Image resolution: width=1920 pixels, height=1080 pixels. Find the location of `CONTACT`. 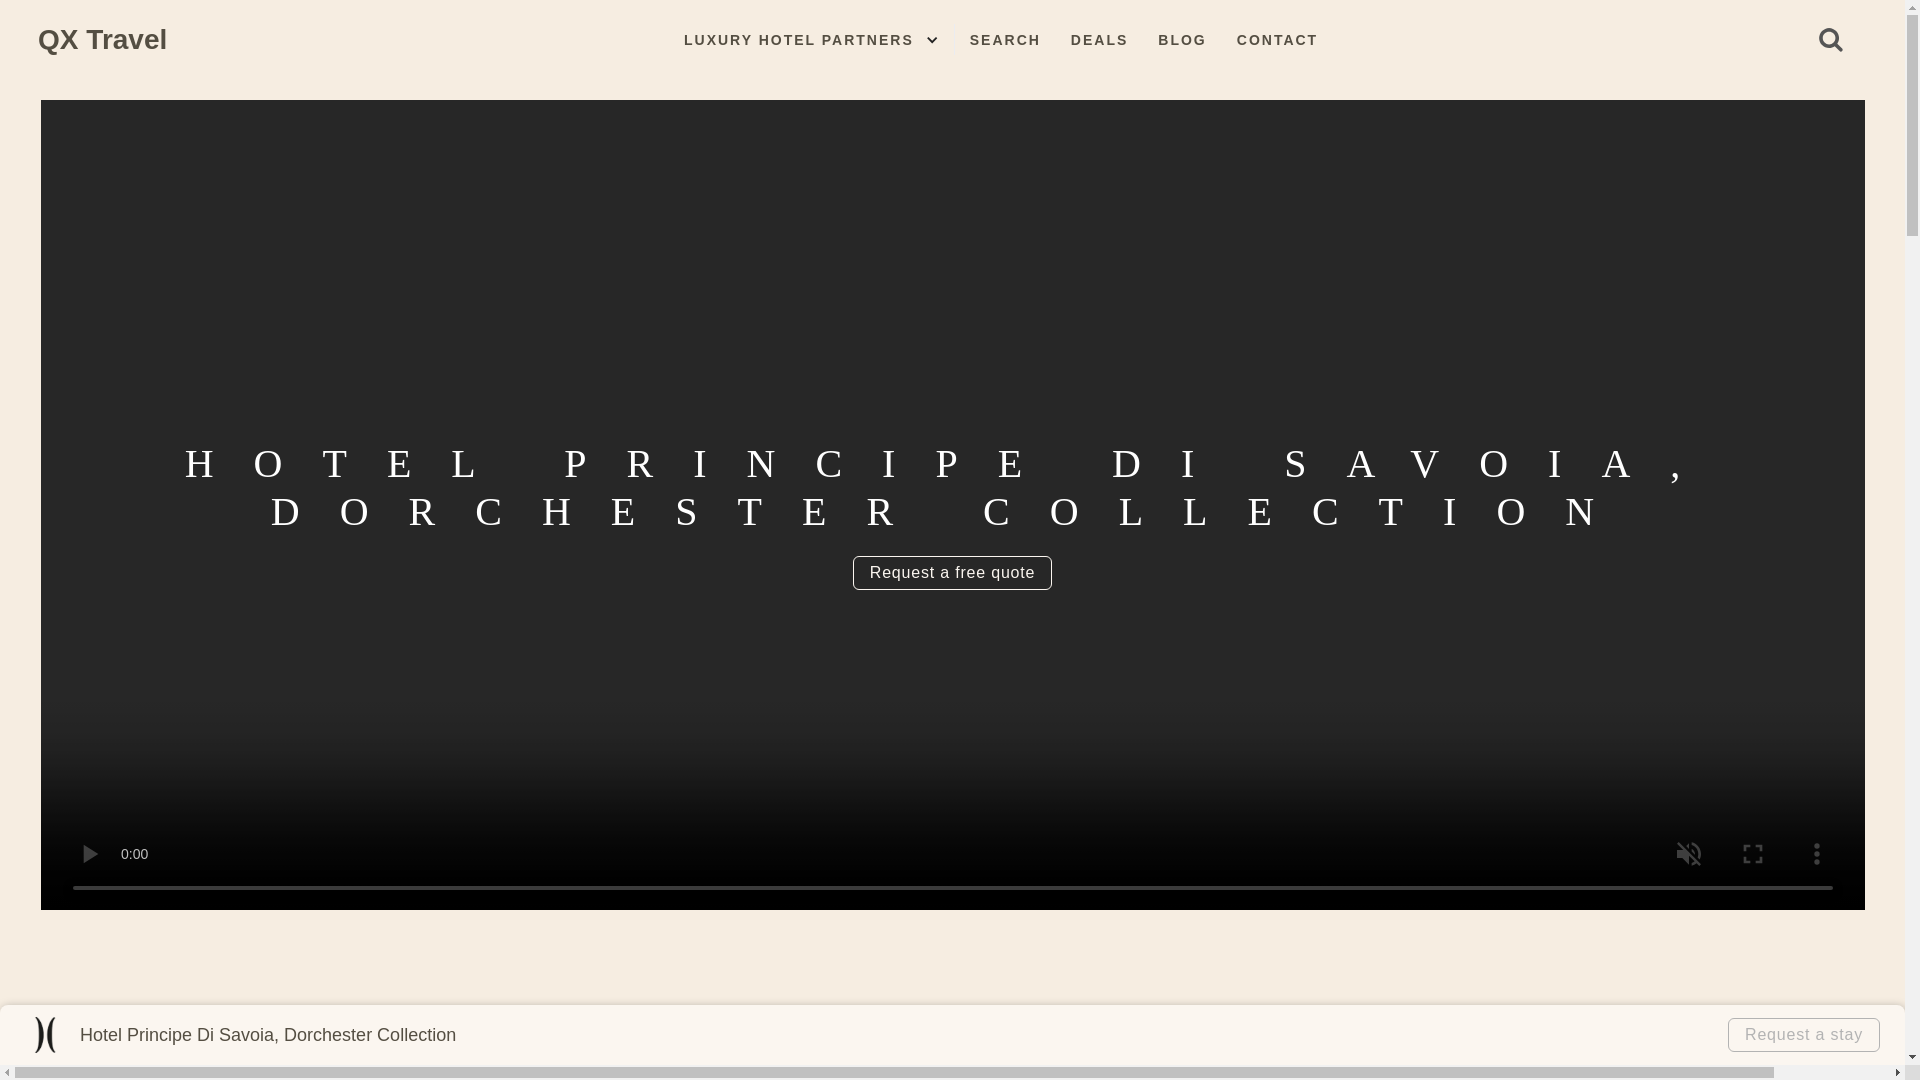

CONTACT is located at coordinates (1276, 40).